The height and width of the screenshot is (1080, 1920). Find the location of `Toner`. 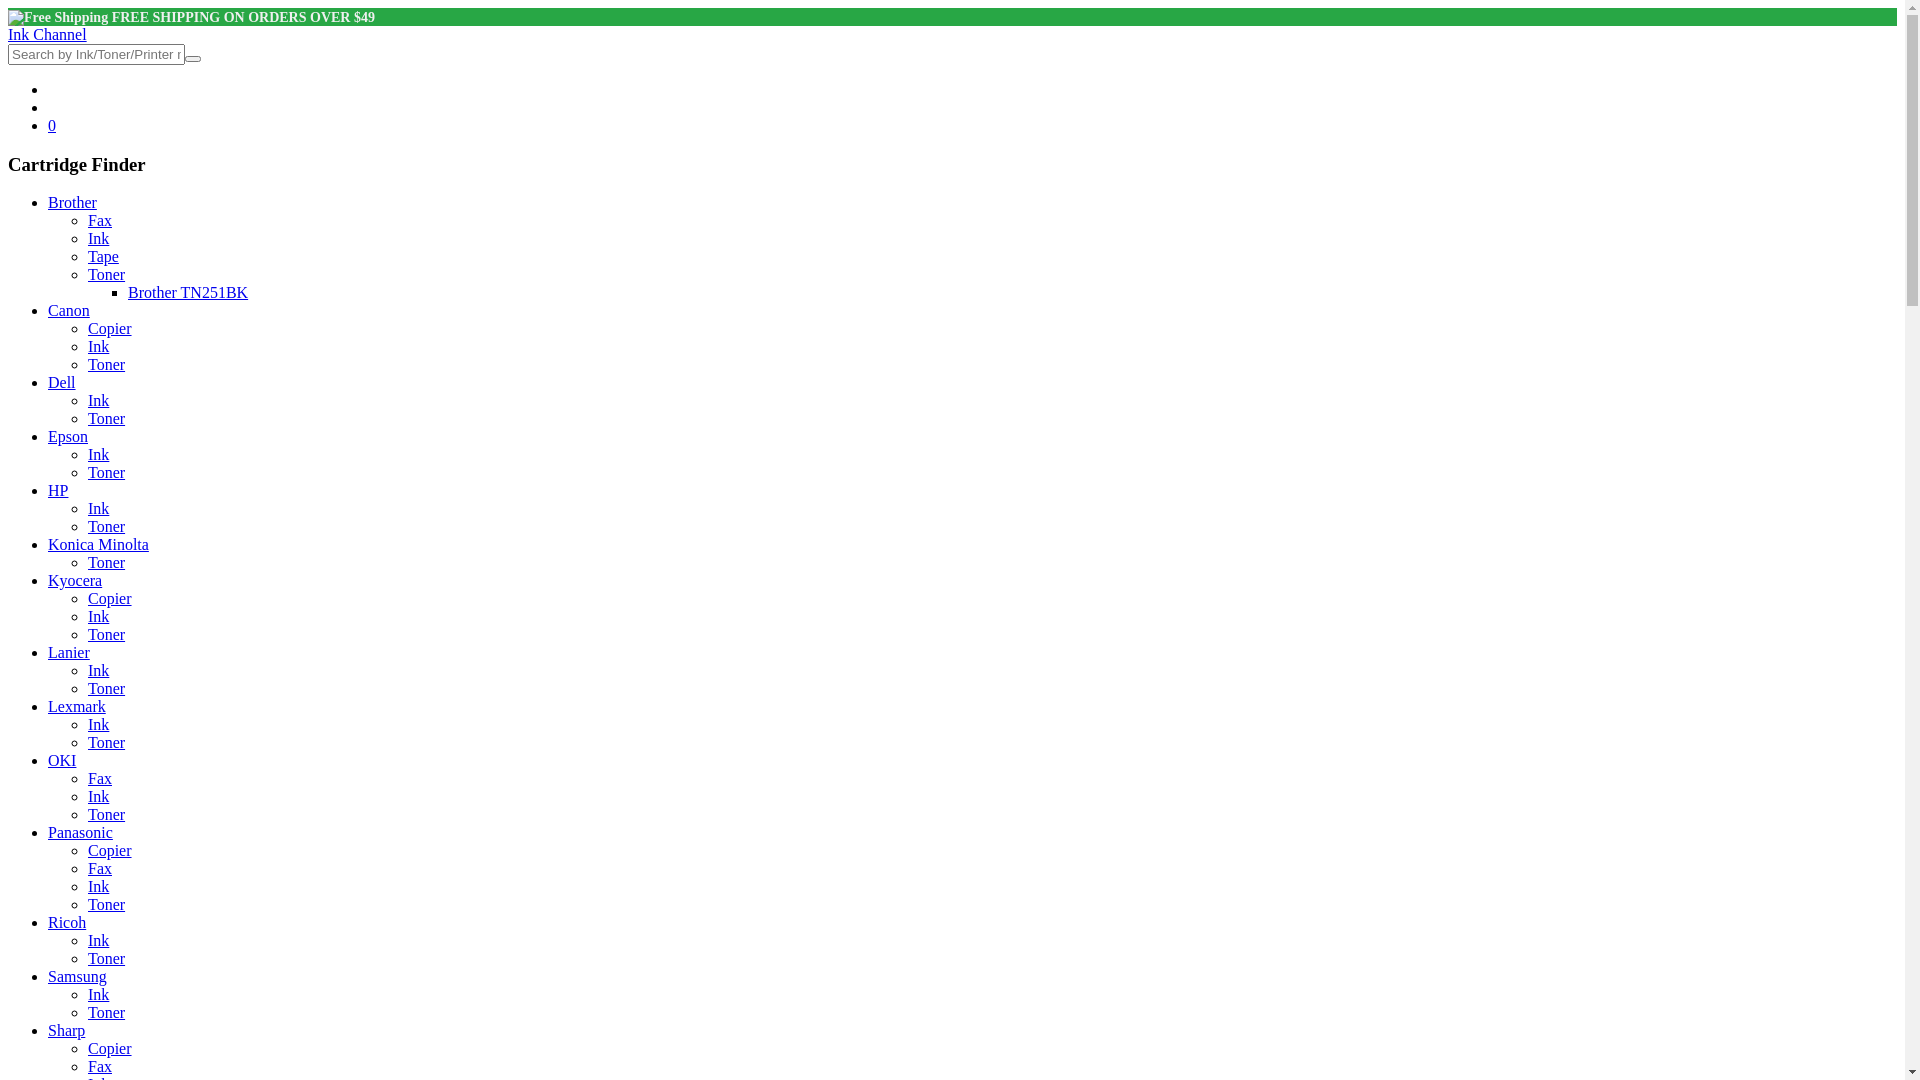

Toner is located at coordinates (106, 634).